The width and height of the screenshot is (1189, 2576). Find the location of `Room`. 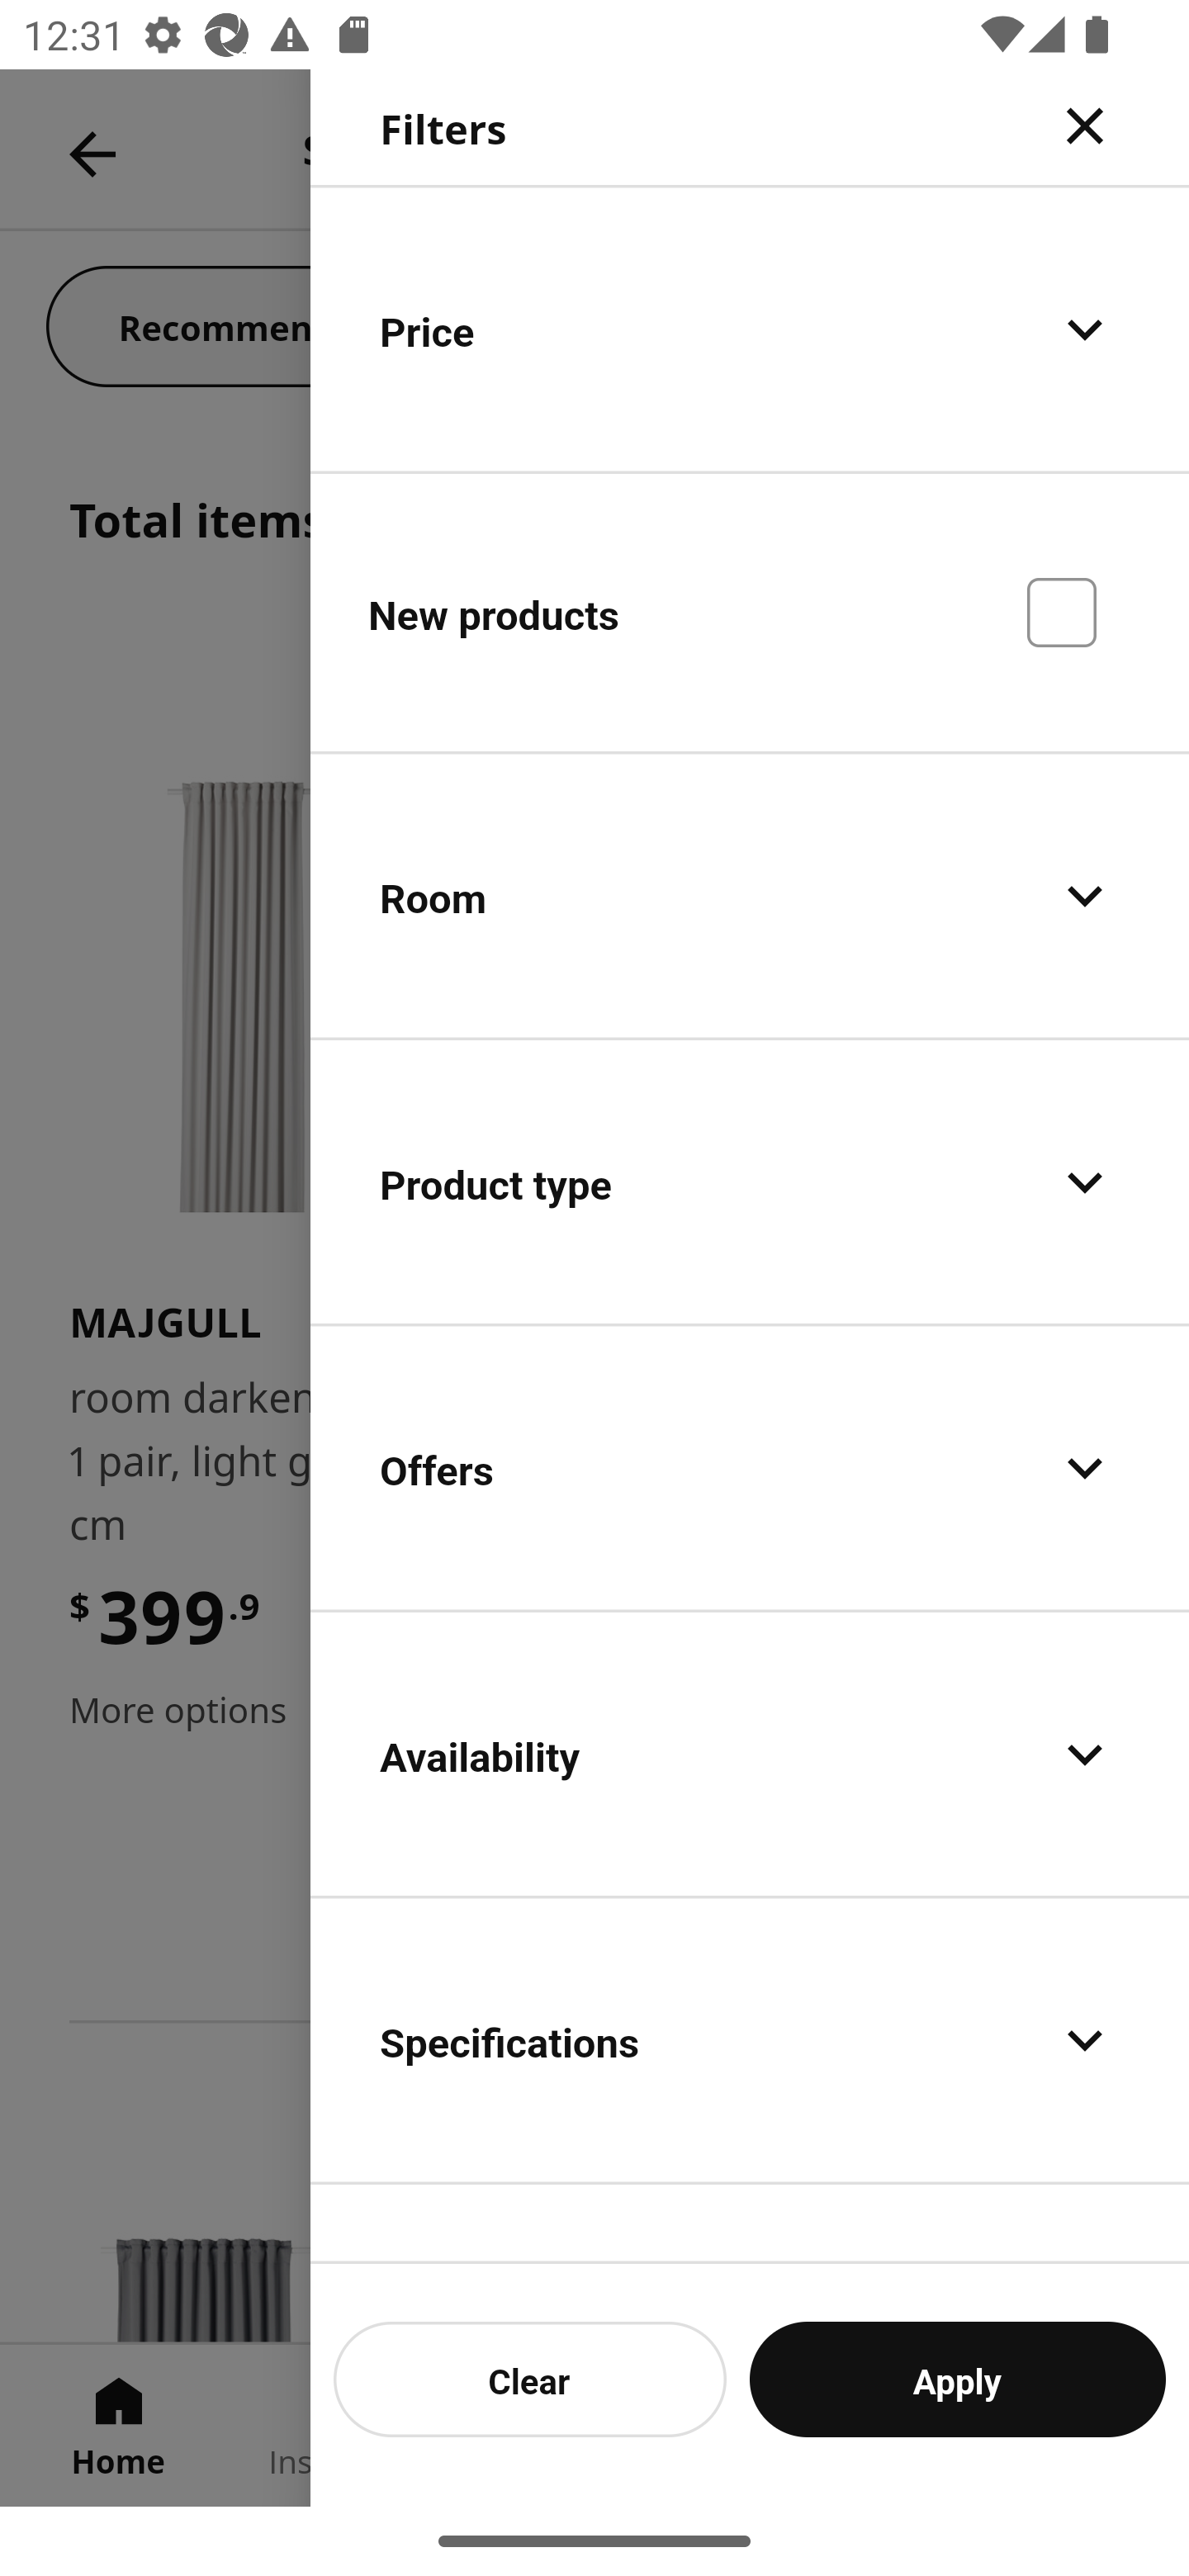

Room is located at coordinates (750, 897).